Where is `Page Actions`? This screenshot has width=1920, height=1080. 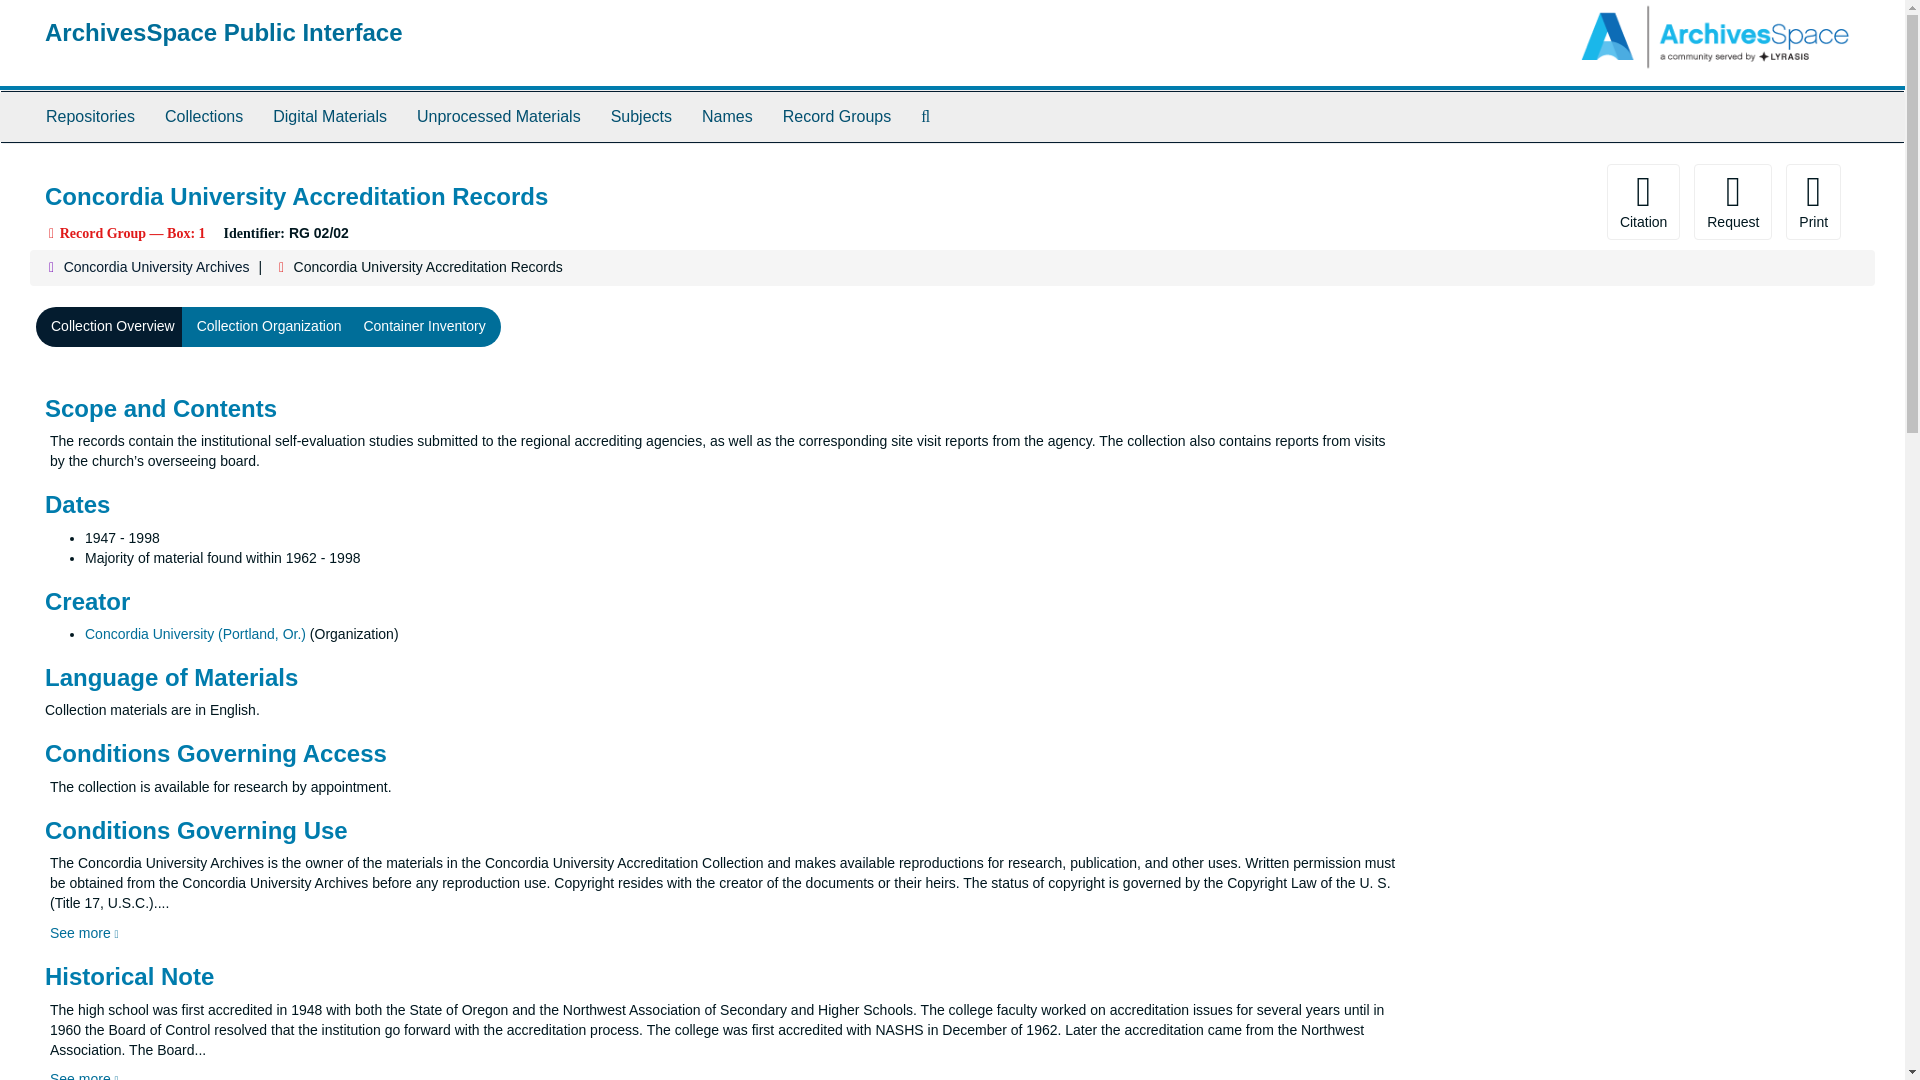 Page Actions is located at coordinates (1490, 202).